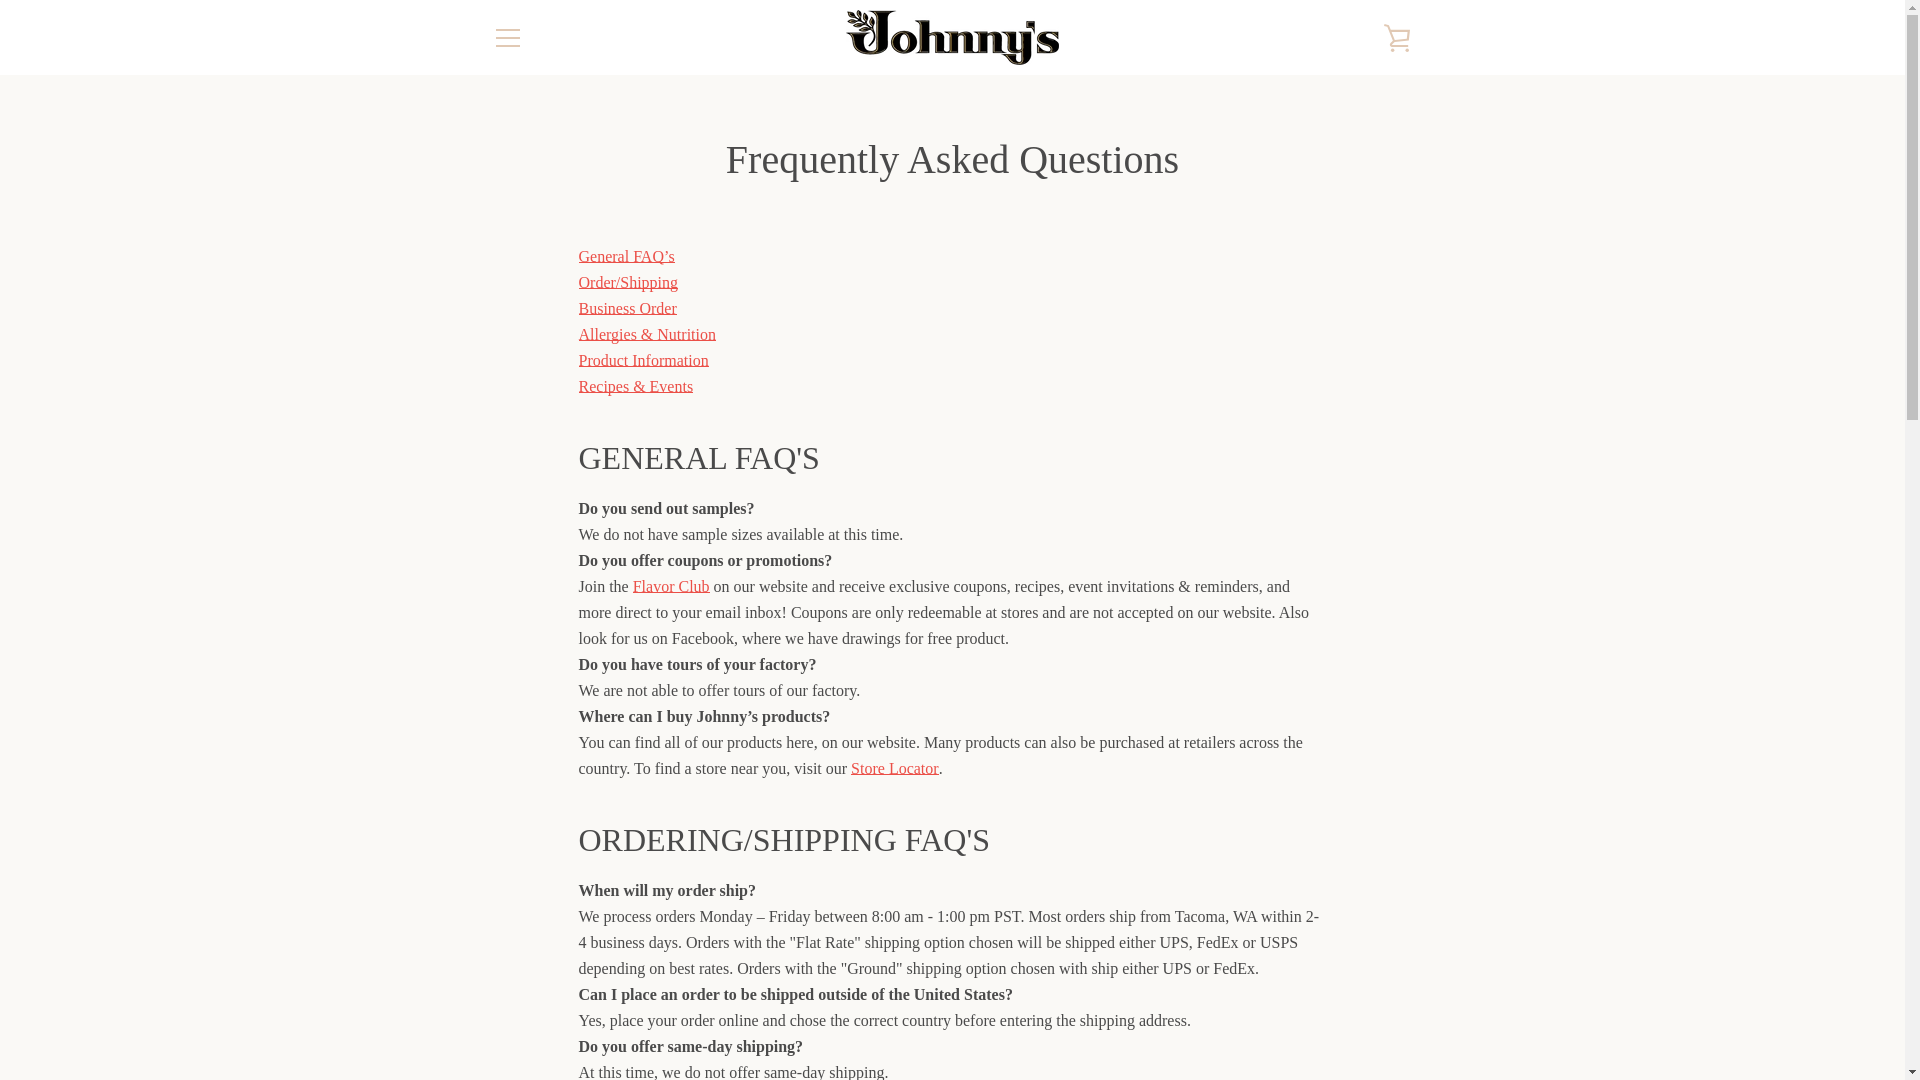 This screenshot has width=1920, height=1080. I want to click on Visa, so click(1394, 1026).